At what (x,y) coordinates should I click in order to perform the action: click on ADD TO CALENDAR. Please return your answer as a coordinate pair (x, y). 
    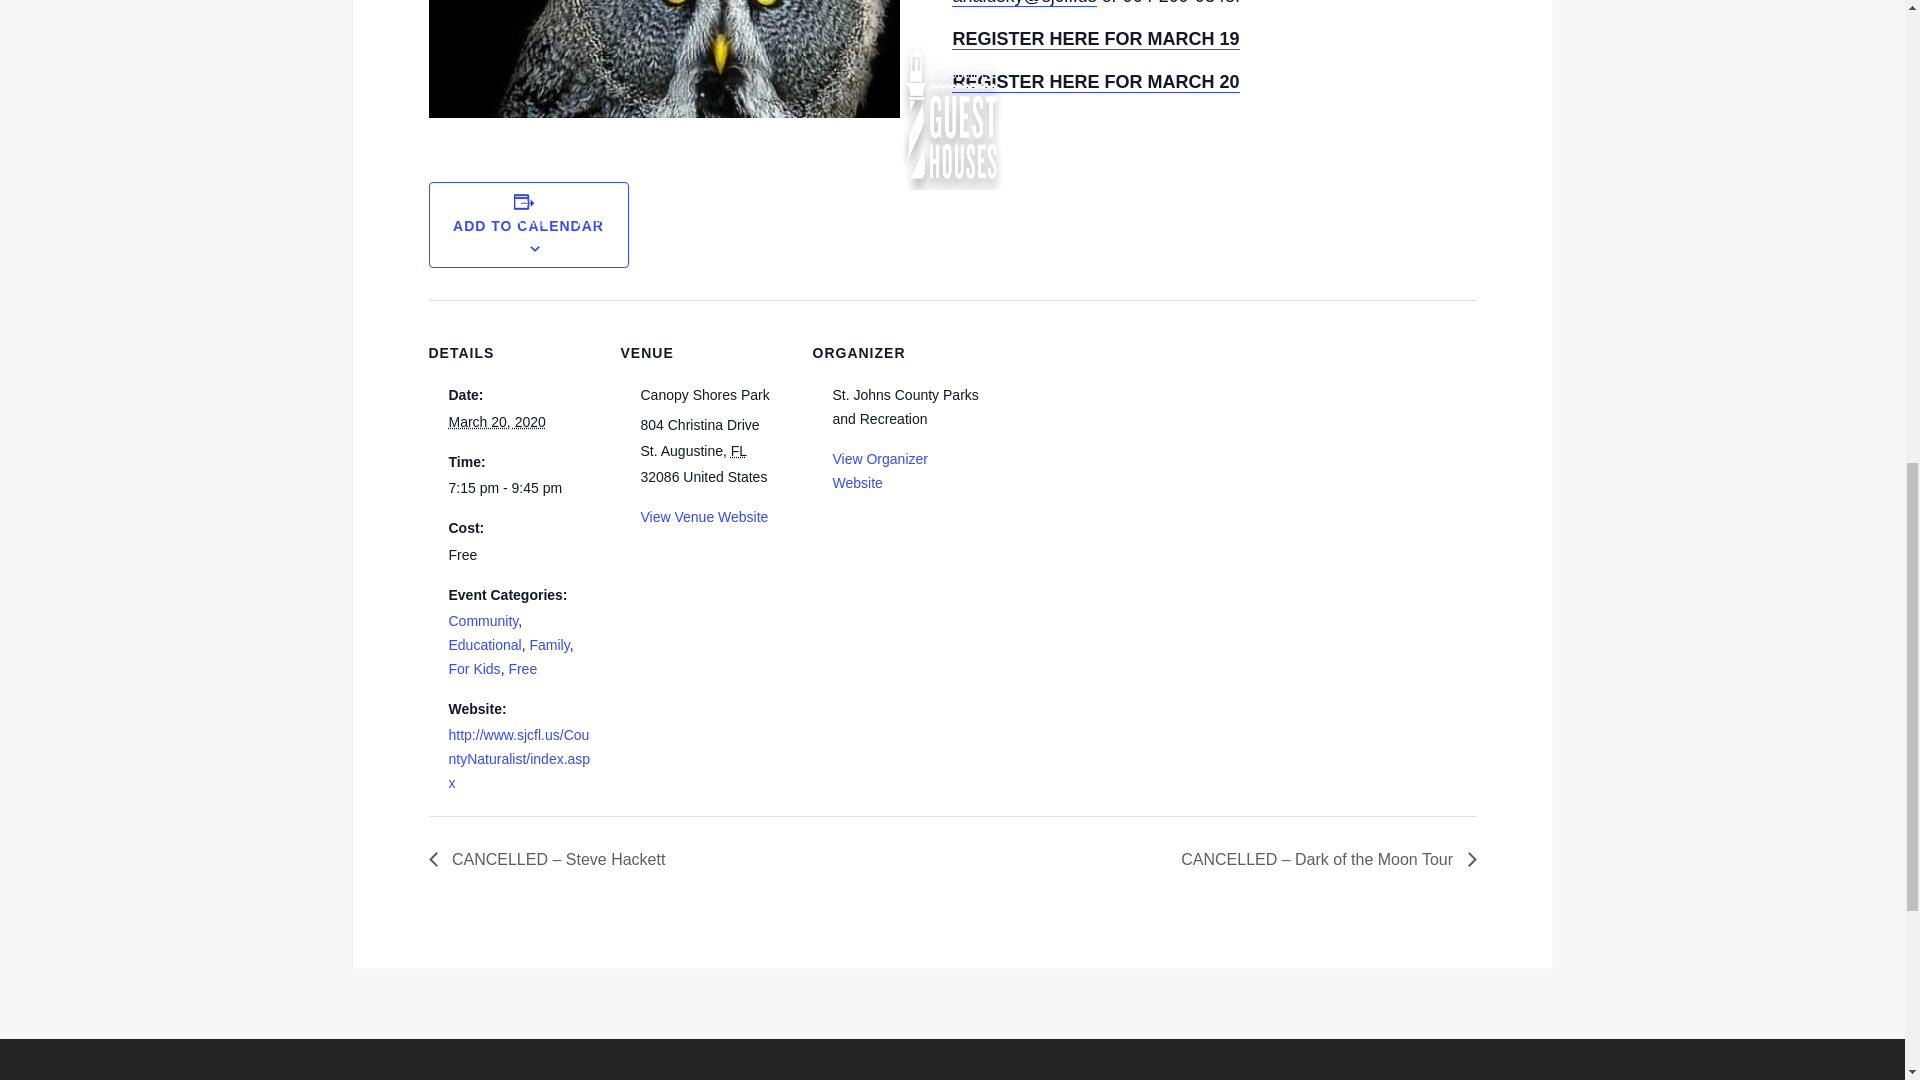
    Looking at the image, I should click on (528, 226).